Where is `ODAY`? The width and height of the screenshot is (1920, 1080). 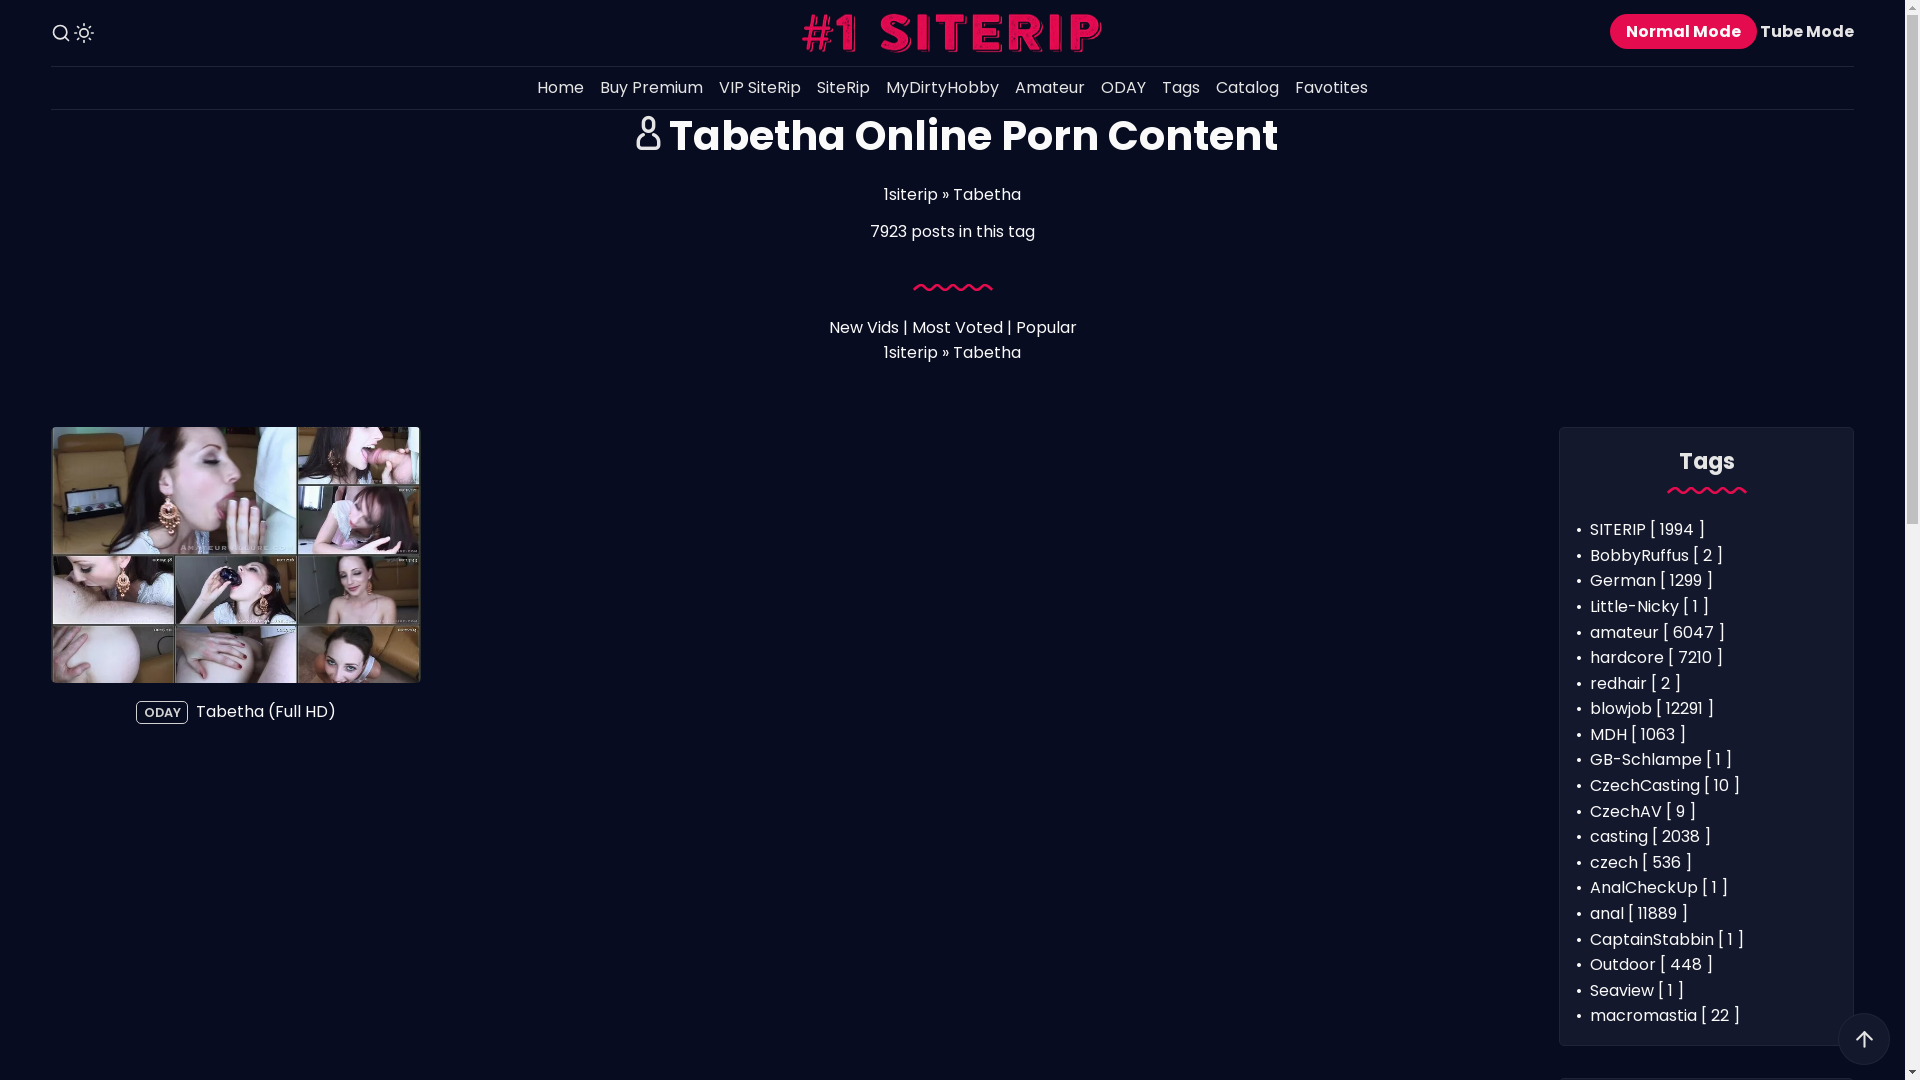
ODAY is located at coordinates (162, 712).